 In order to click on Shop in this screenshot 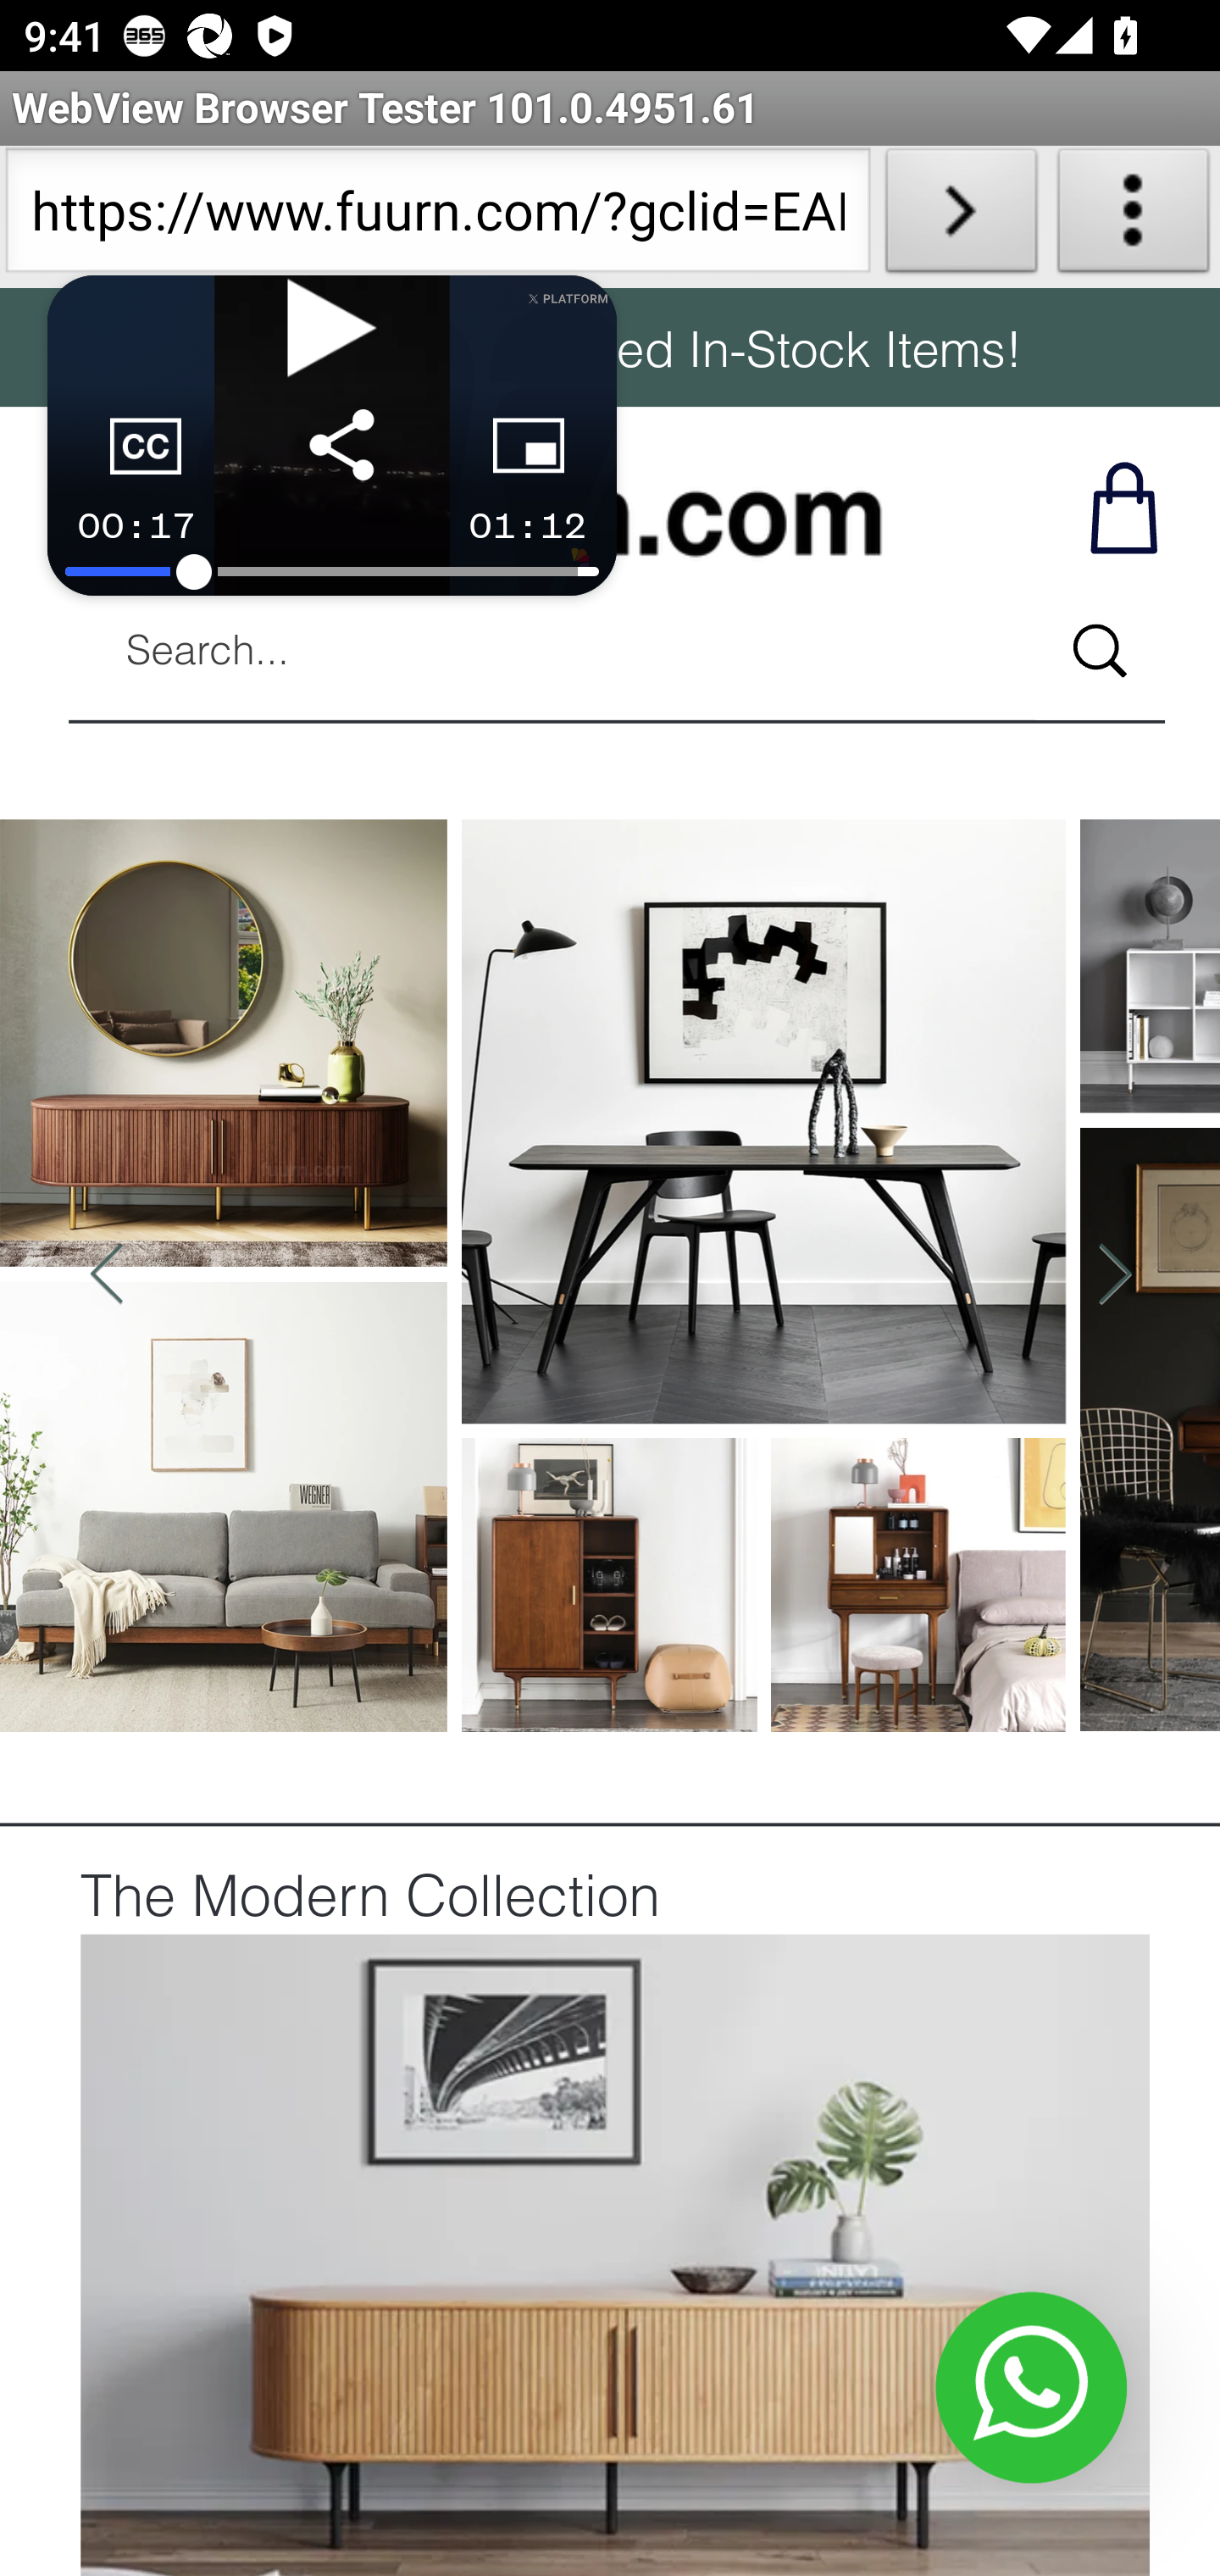, I will do `click(1121, 507)`.